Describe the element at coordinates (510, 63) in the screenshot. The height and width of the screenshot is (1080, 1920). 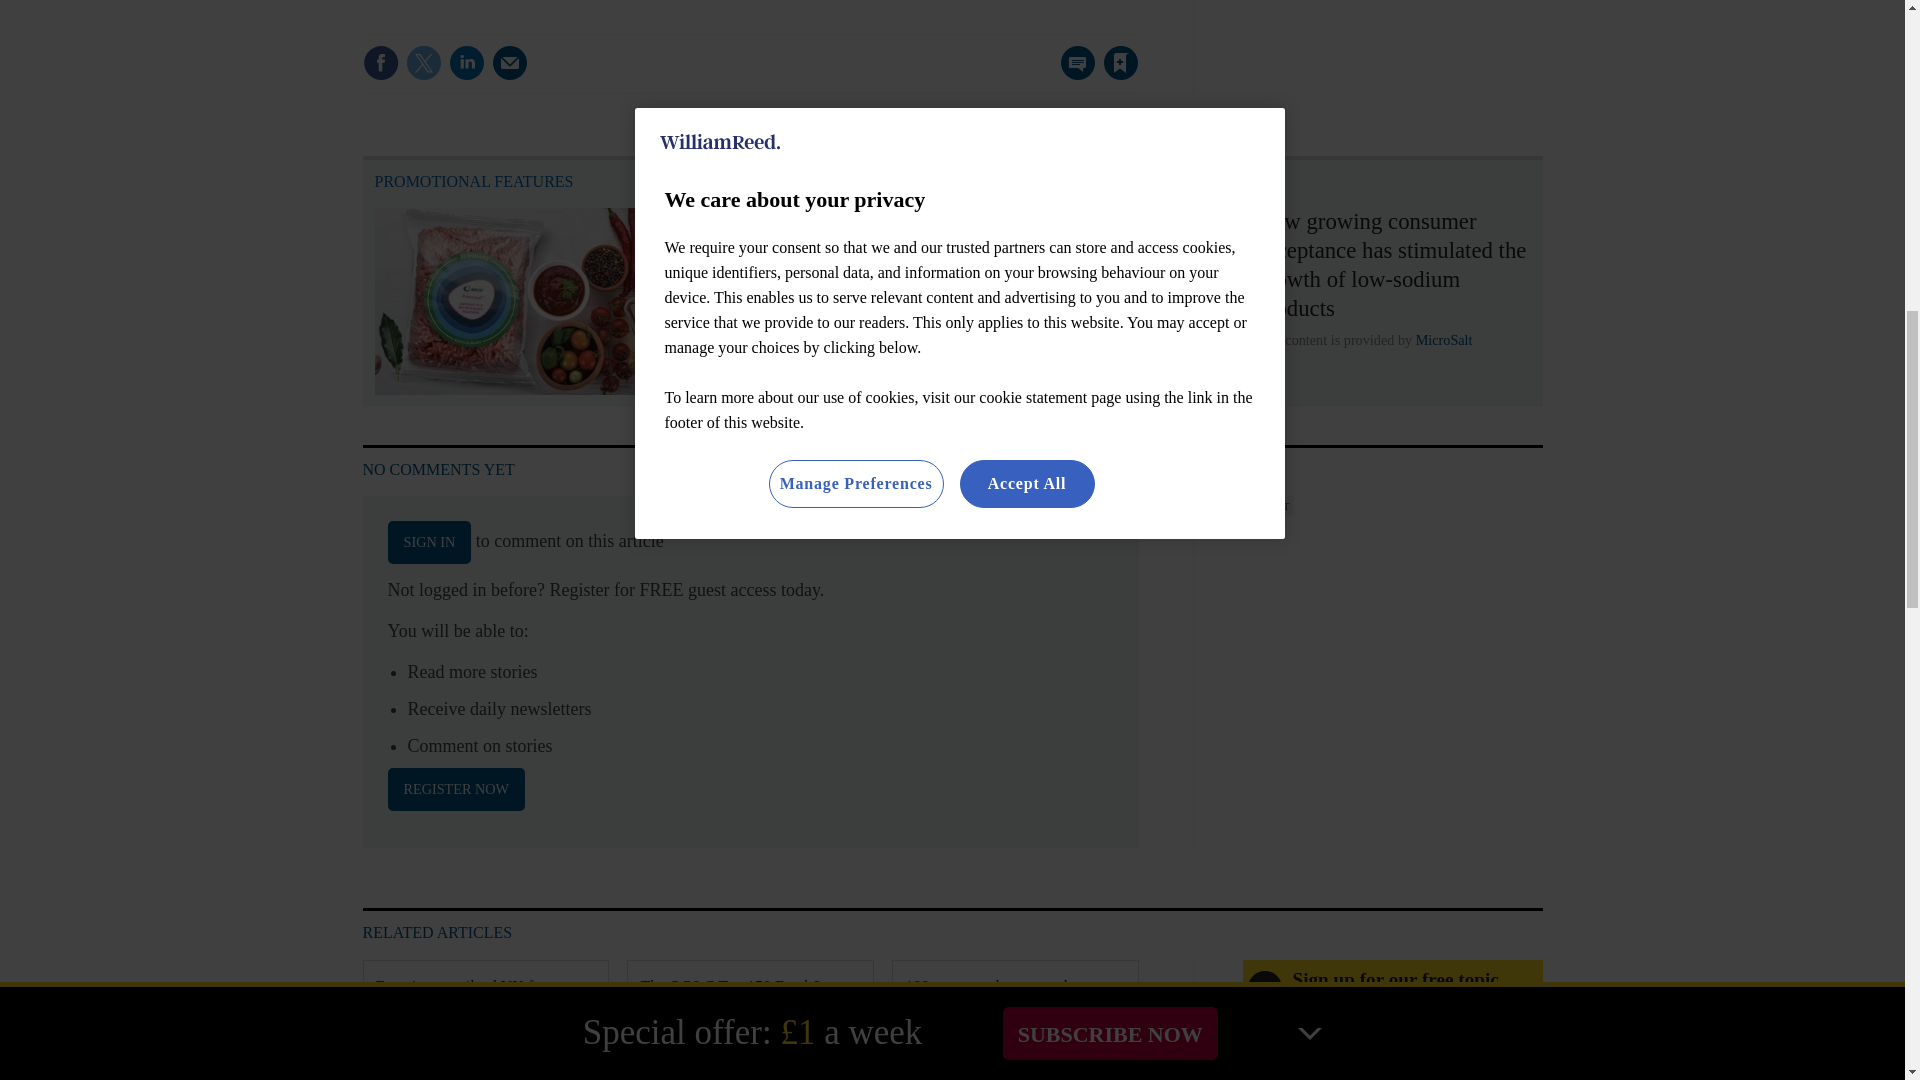
I see `Email this article` at that location.